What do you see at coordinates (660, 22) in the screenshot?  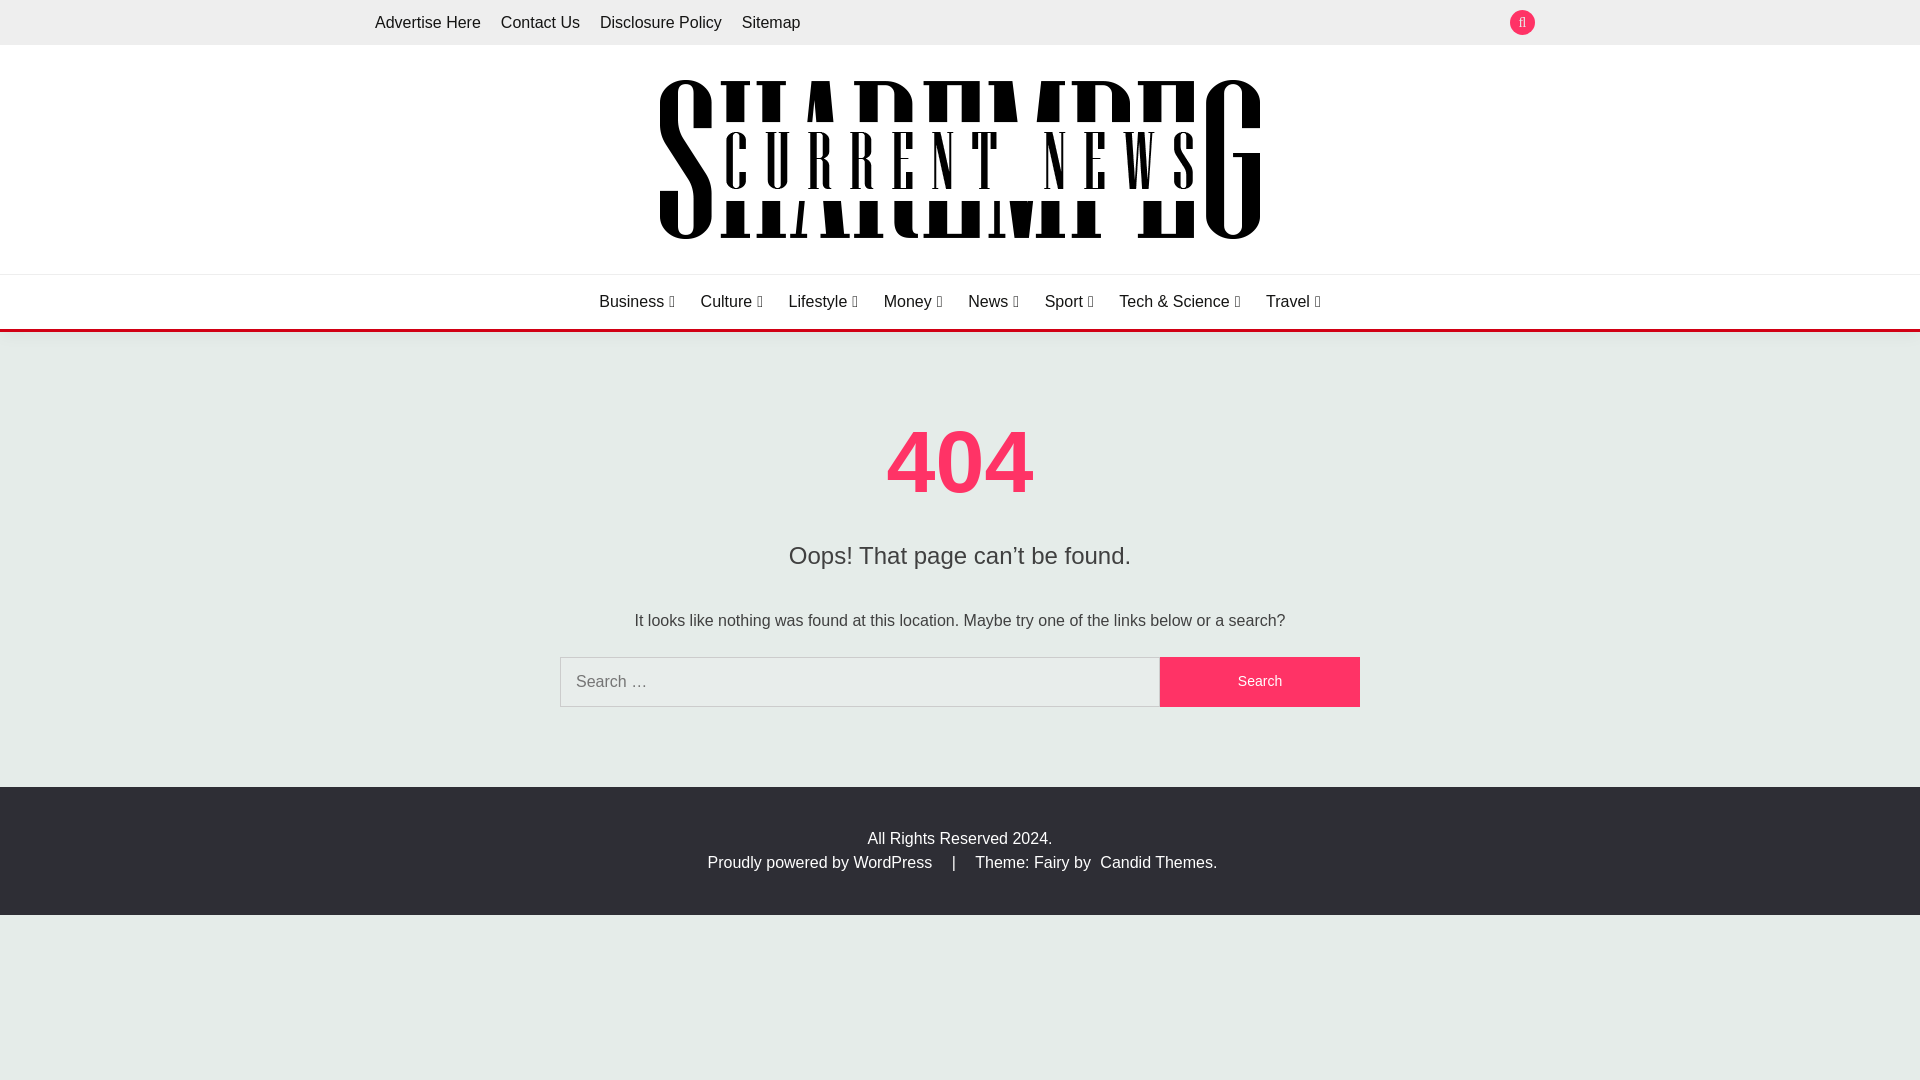 I see `Disclosure Policy` at bounding box center [660, 22].